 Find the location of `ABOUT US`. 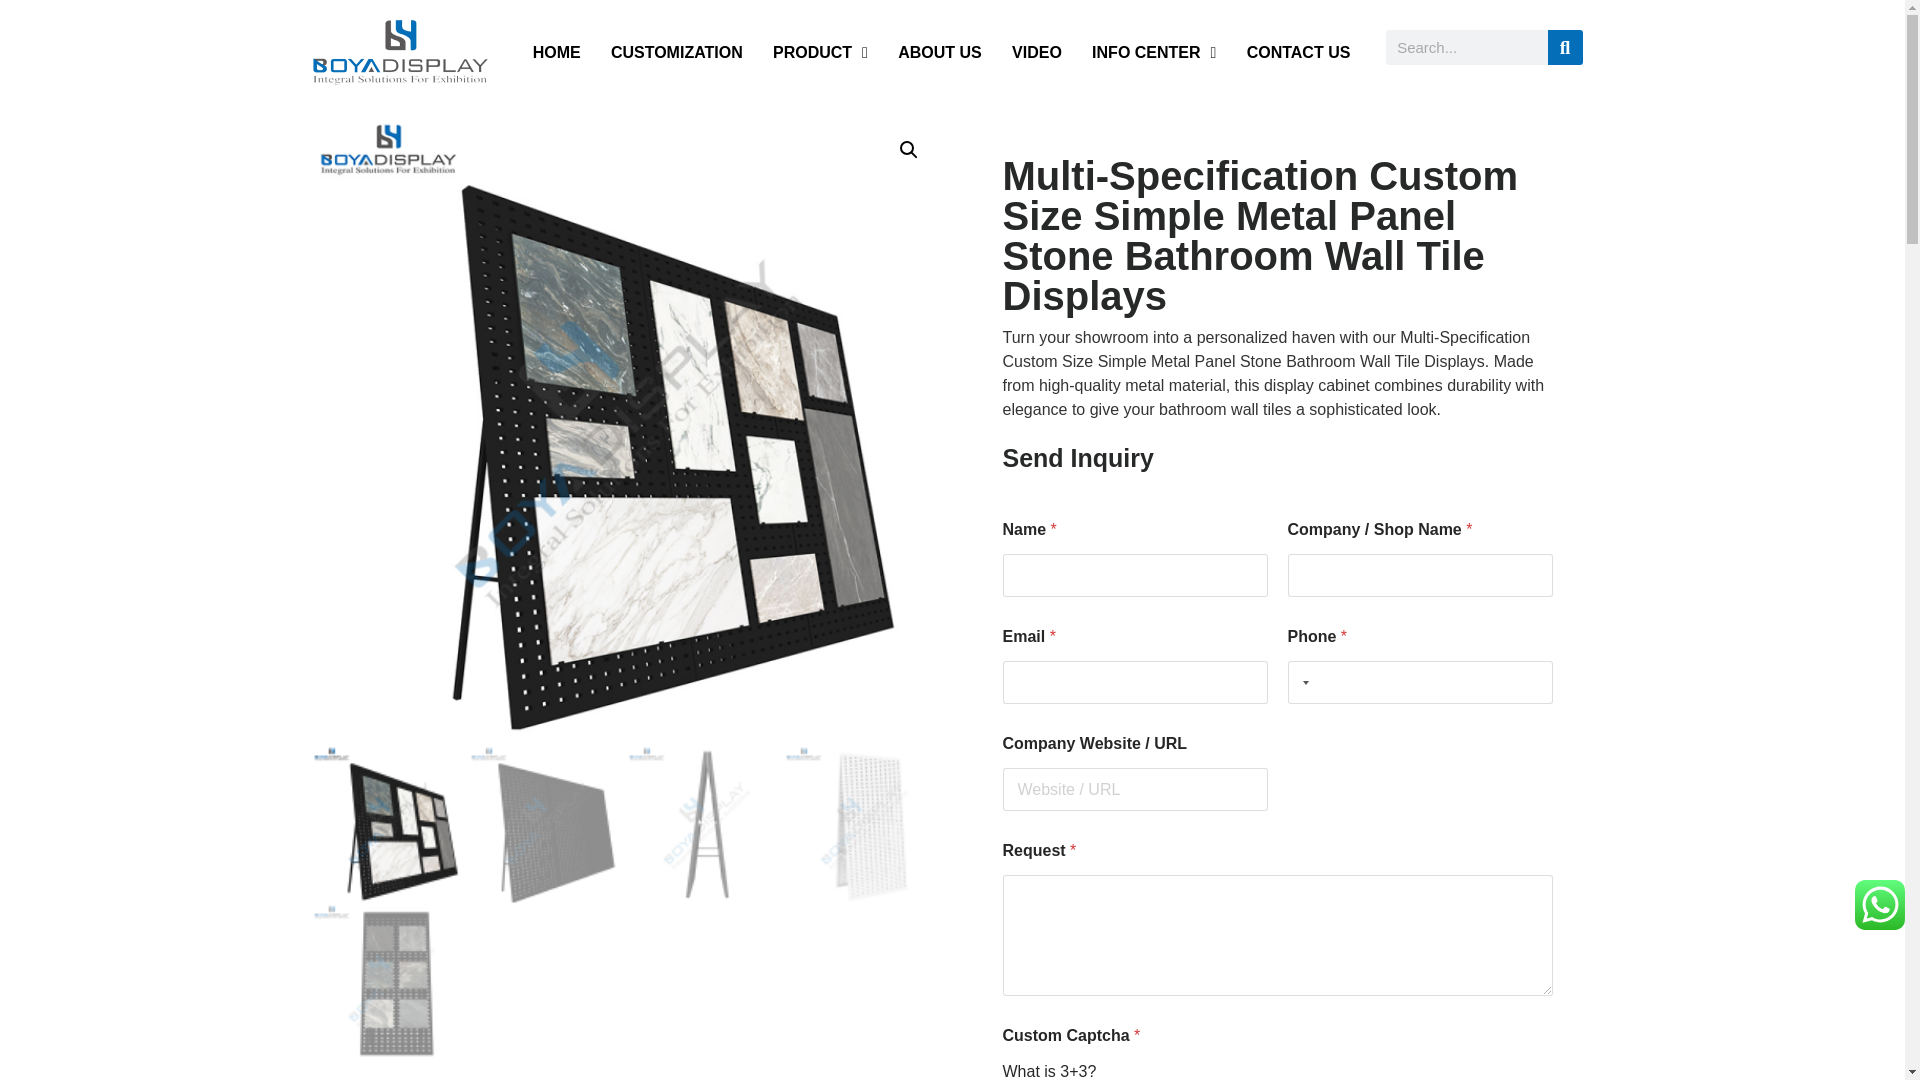

ABOUT US is located at coordinates (940, 52).